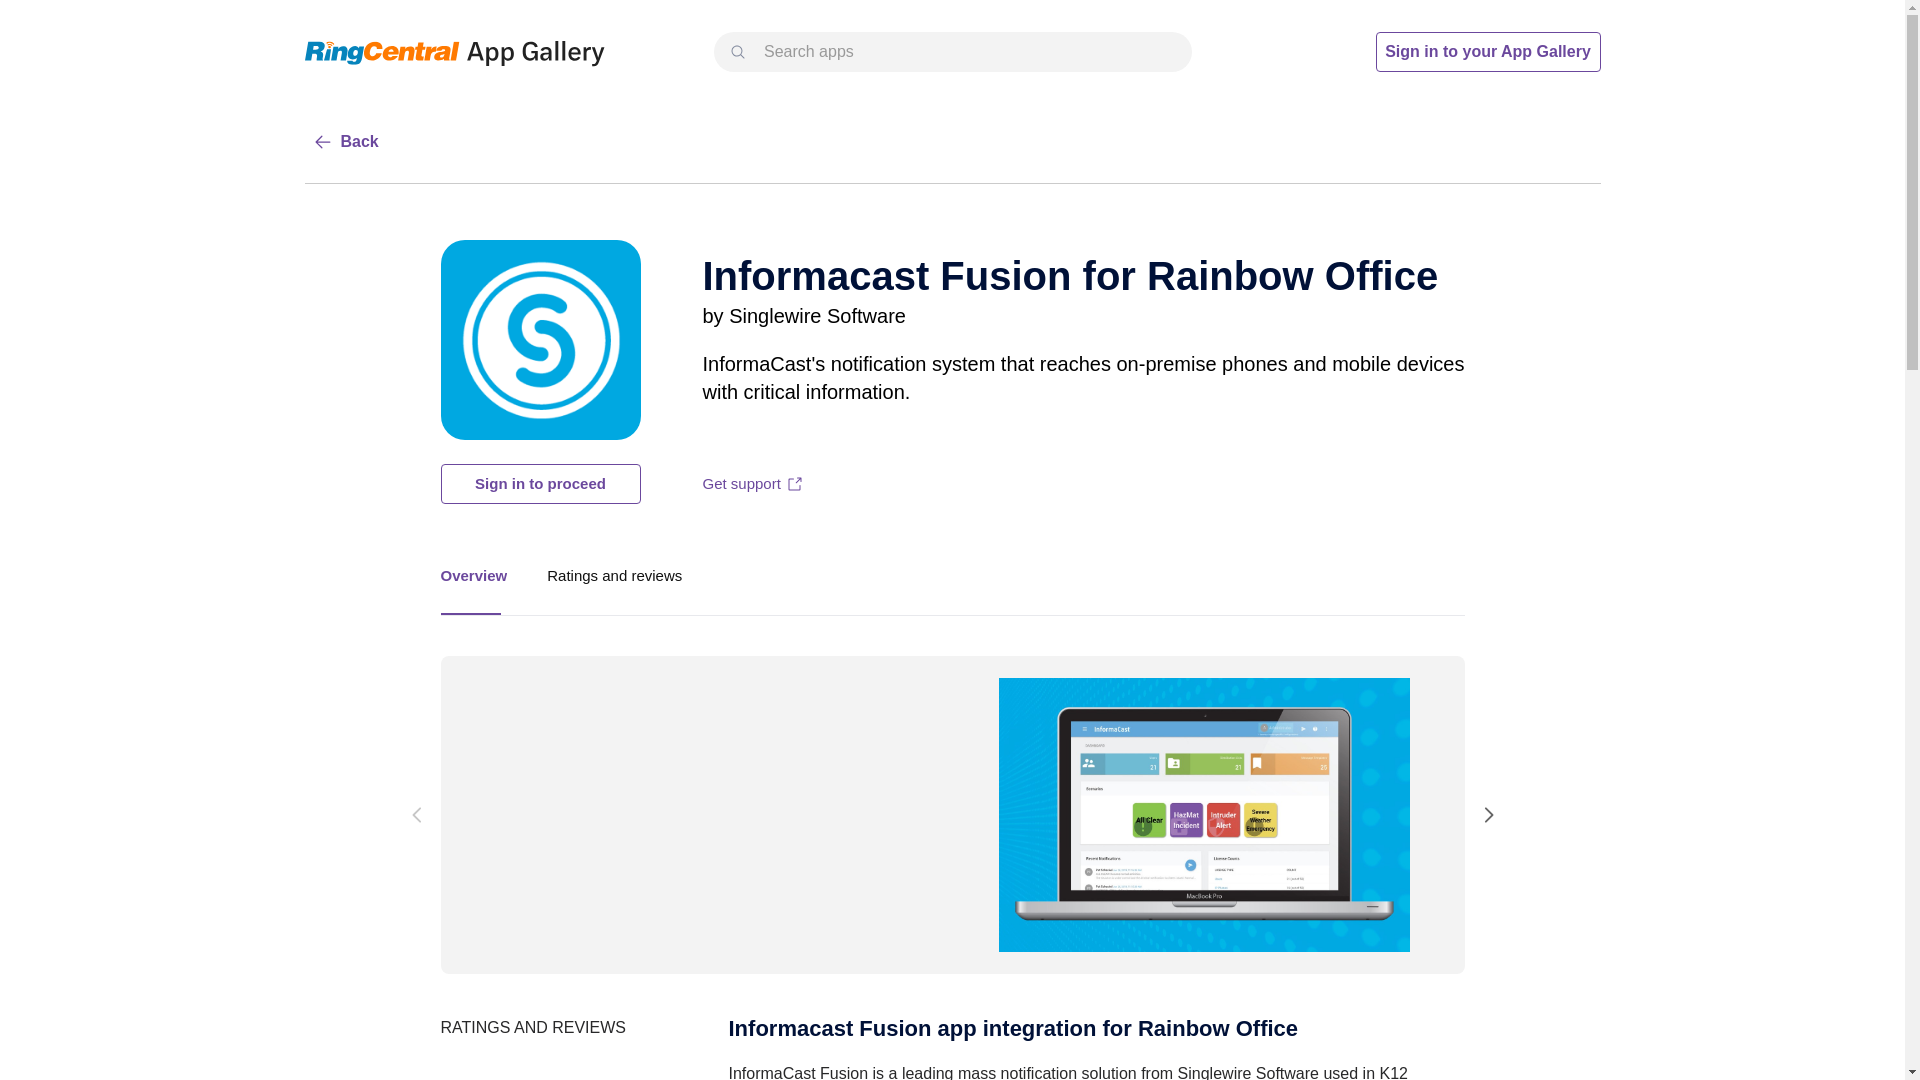  Describe the element at coordinates (1488, 52) in the screenshot. I see `Get support` at that location.